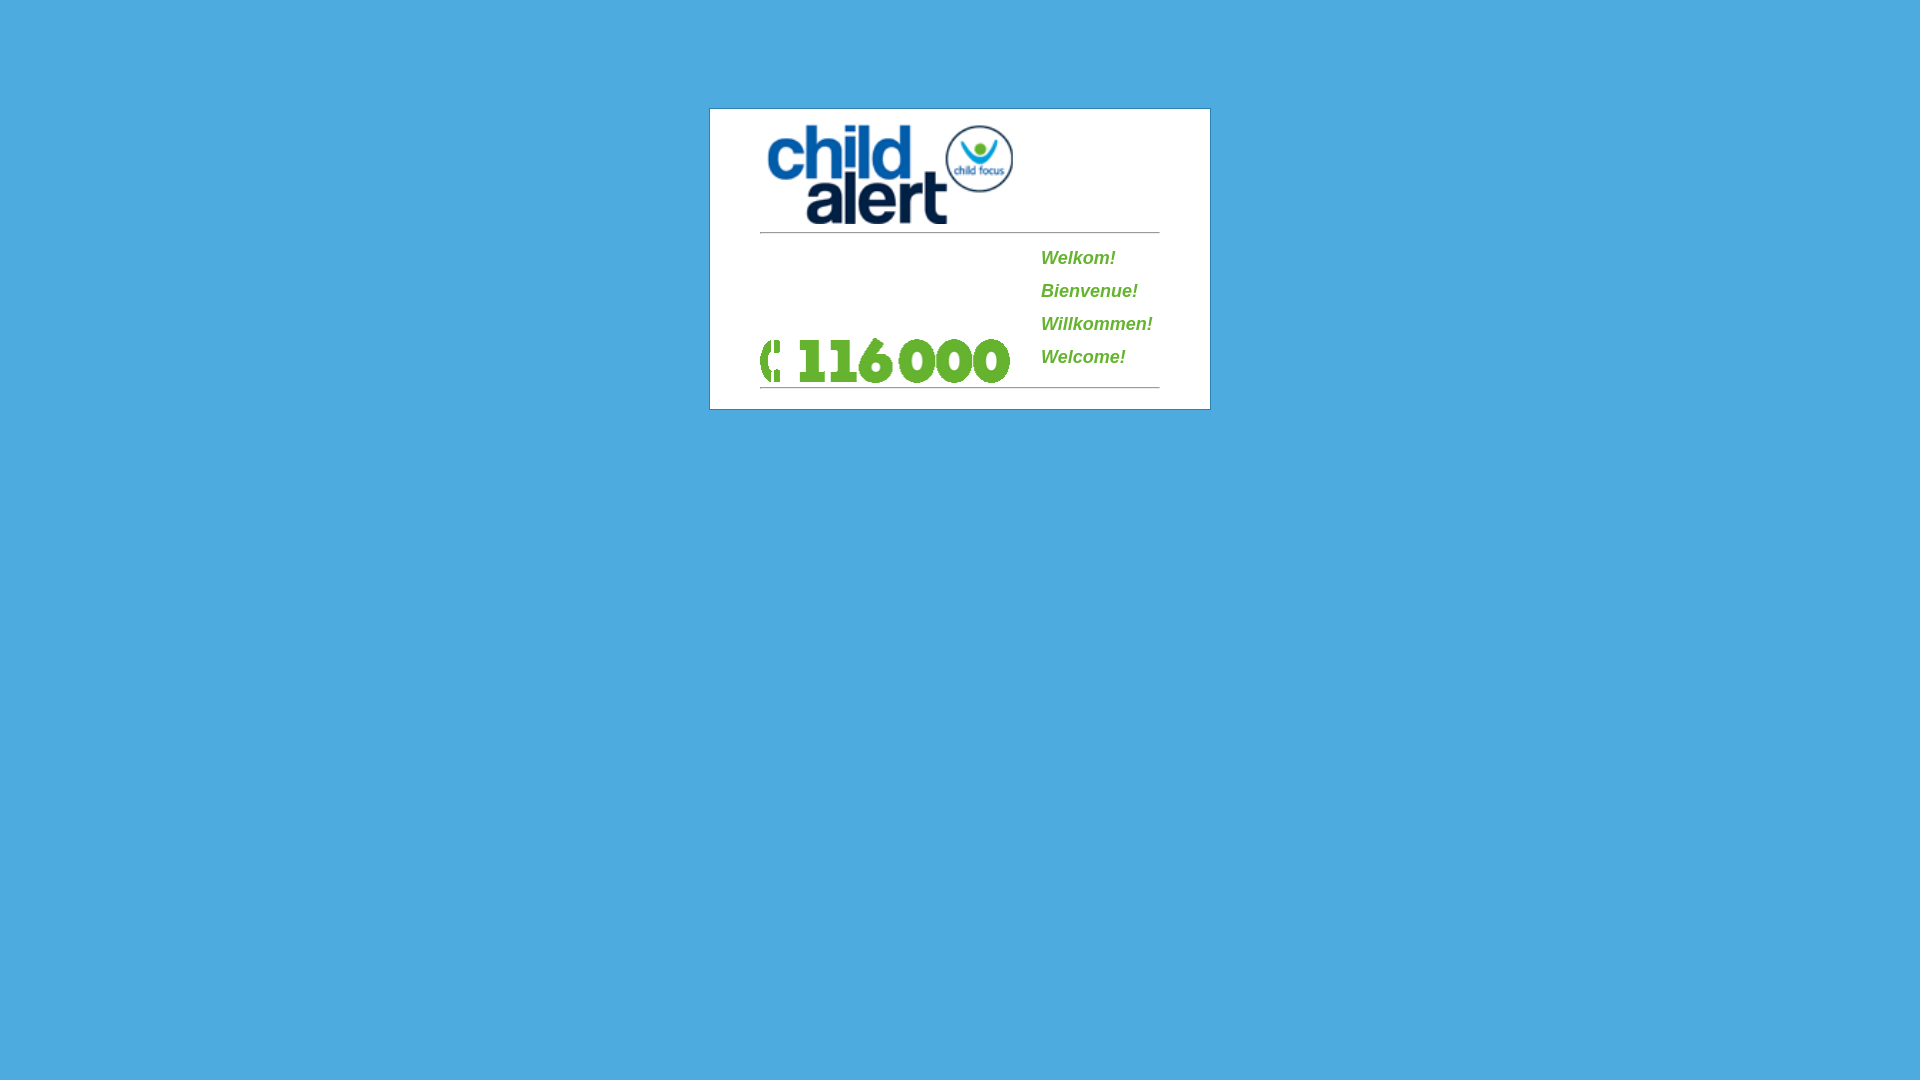  I want to click on Willkommen!, so click(1097, 324).